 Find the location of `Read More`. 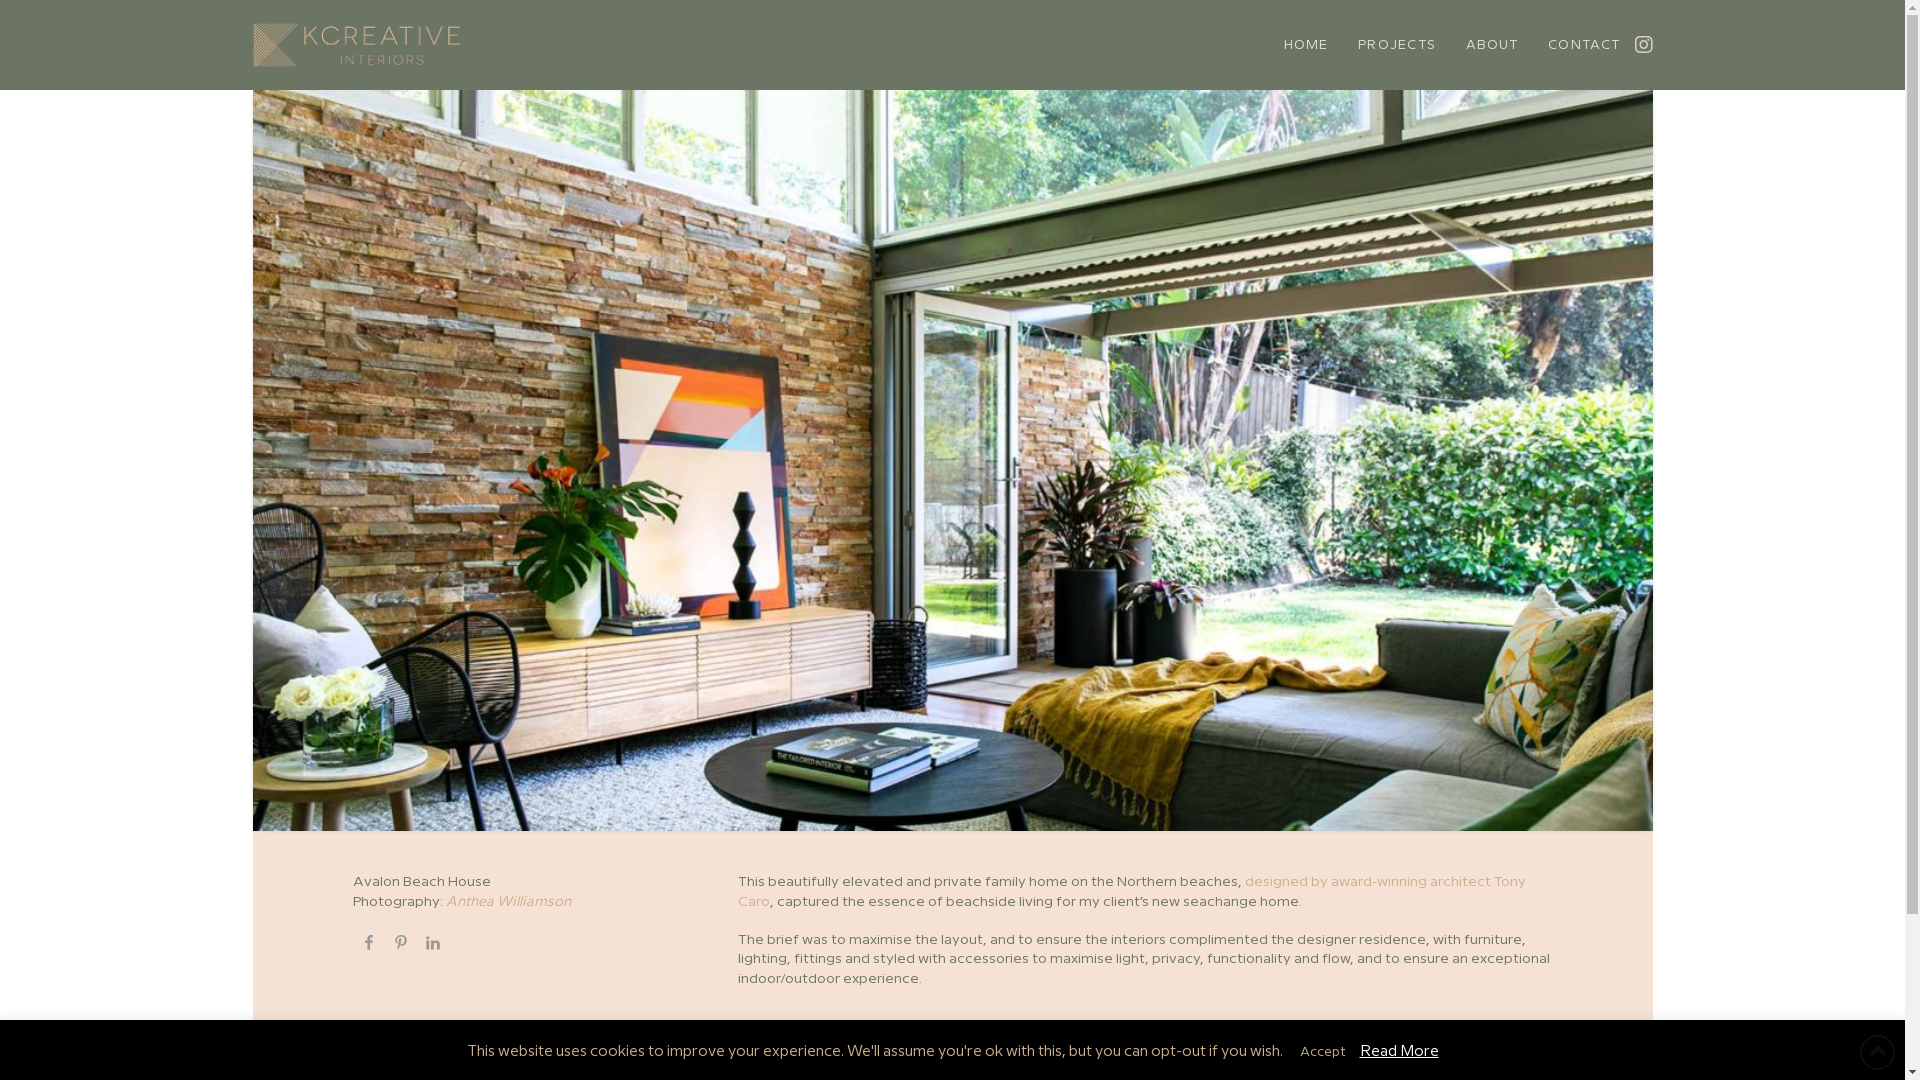

Read More is located at coordinates (1400, 1052).